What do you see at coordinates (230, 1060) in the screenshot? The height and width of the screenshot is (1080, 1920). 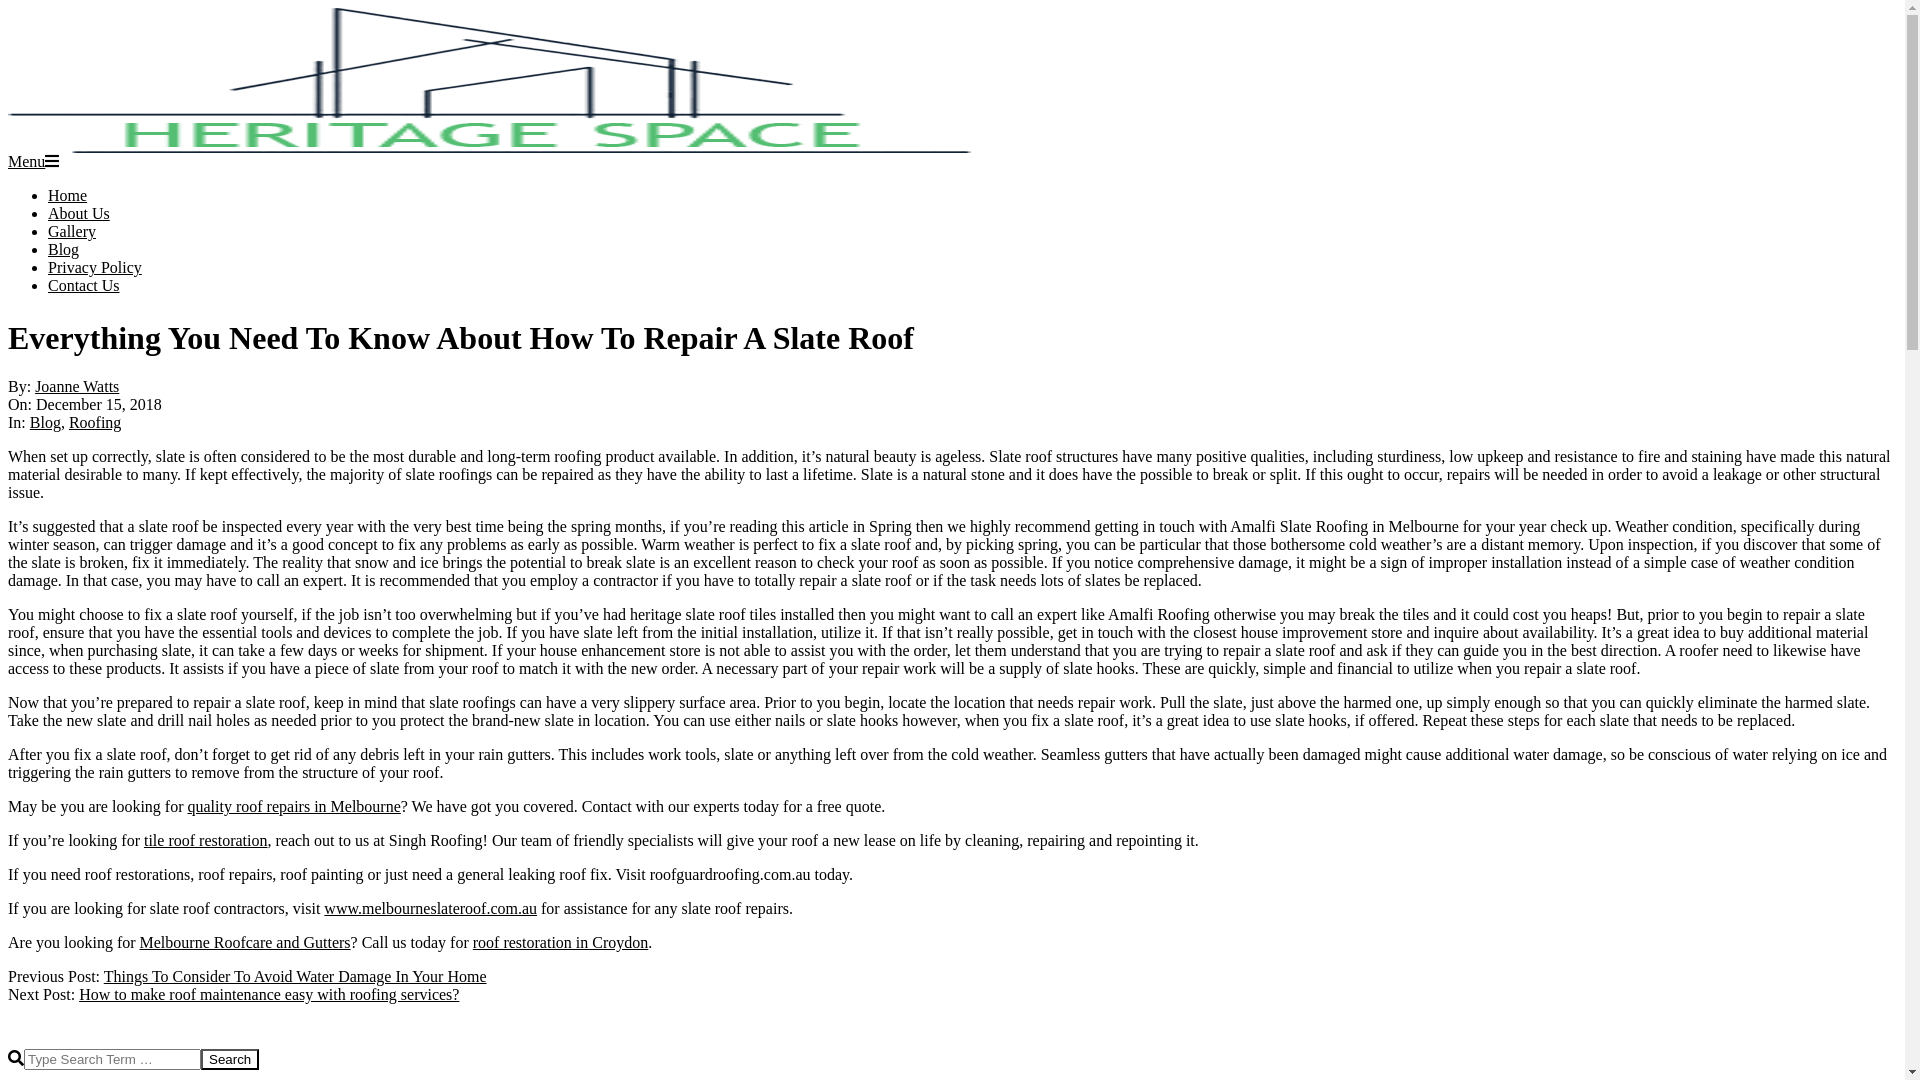 I see `Search` at bounding box center [230, 1060].